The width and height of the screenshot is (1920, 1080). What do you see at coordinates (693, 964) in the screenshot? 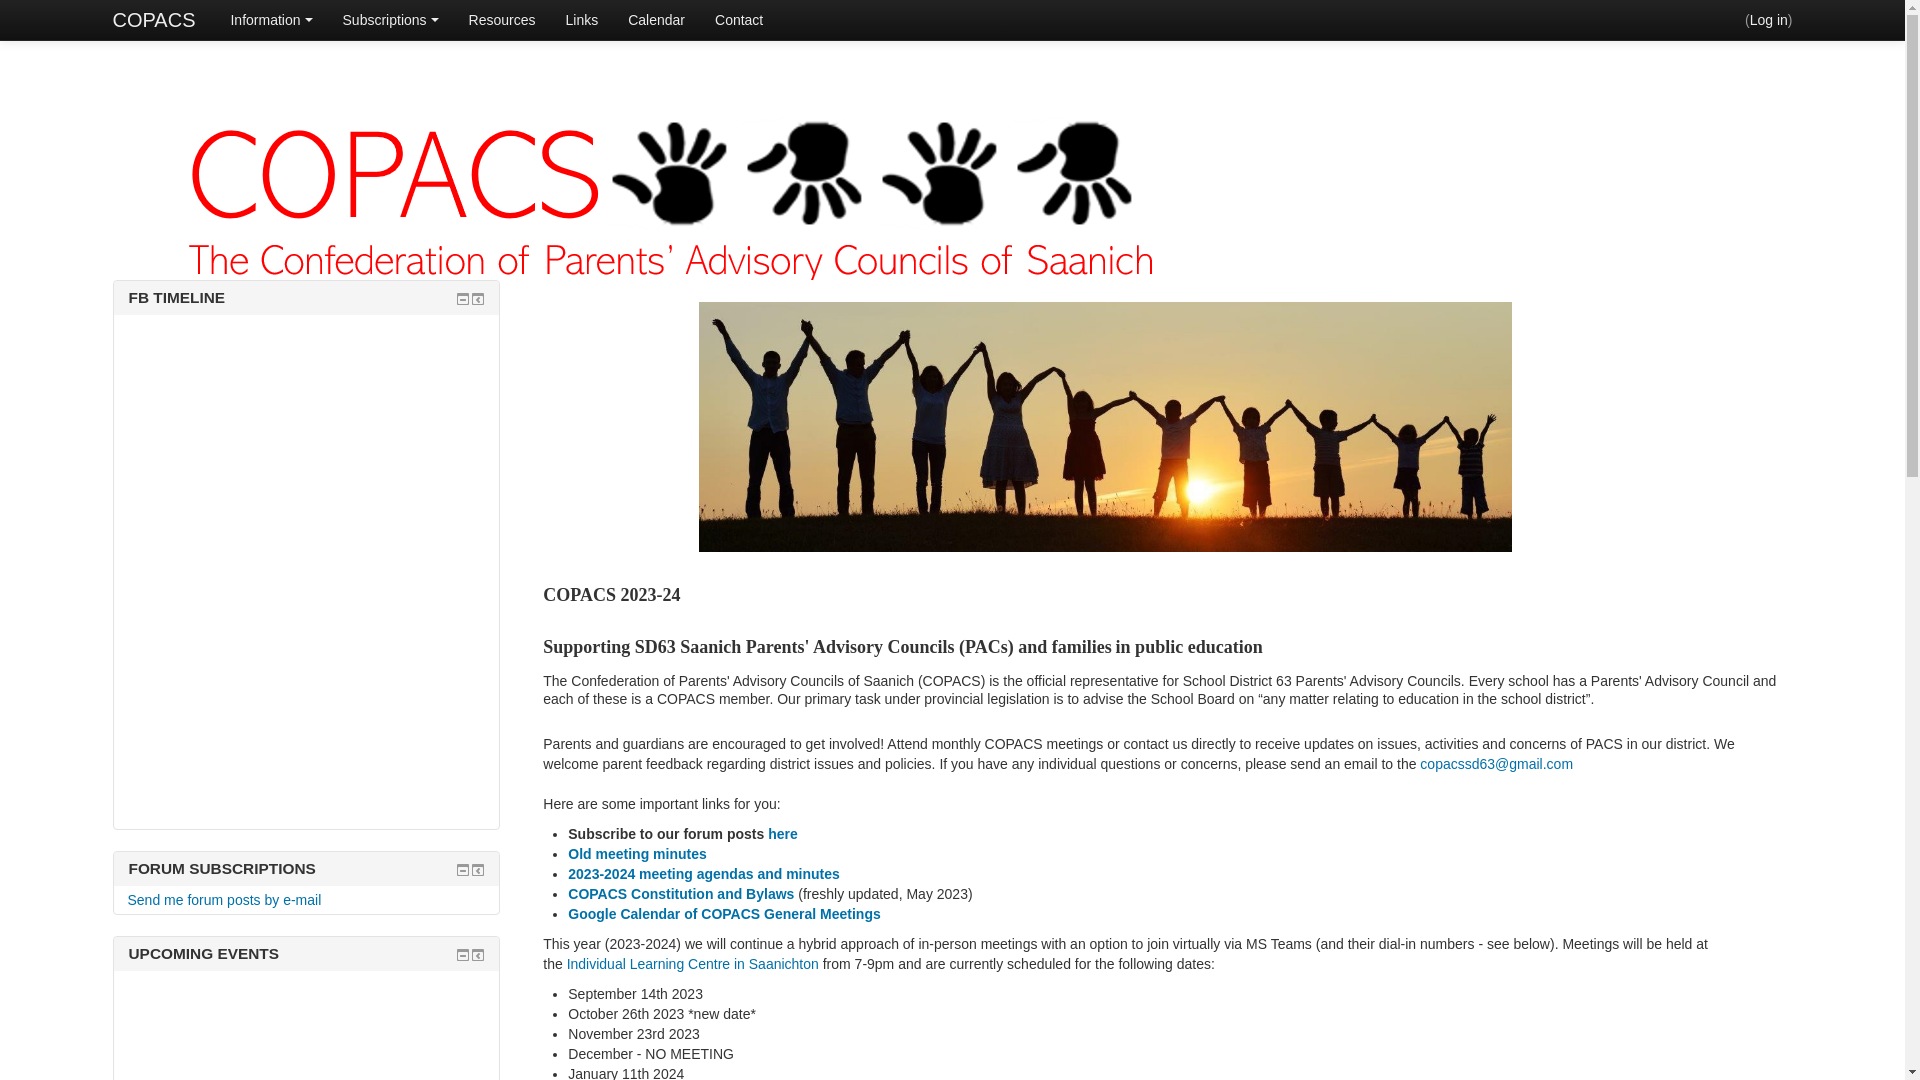
I see `Individual Learning Centre in Saanichton` at bounding box center [693, 964].